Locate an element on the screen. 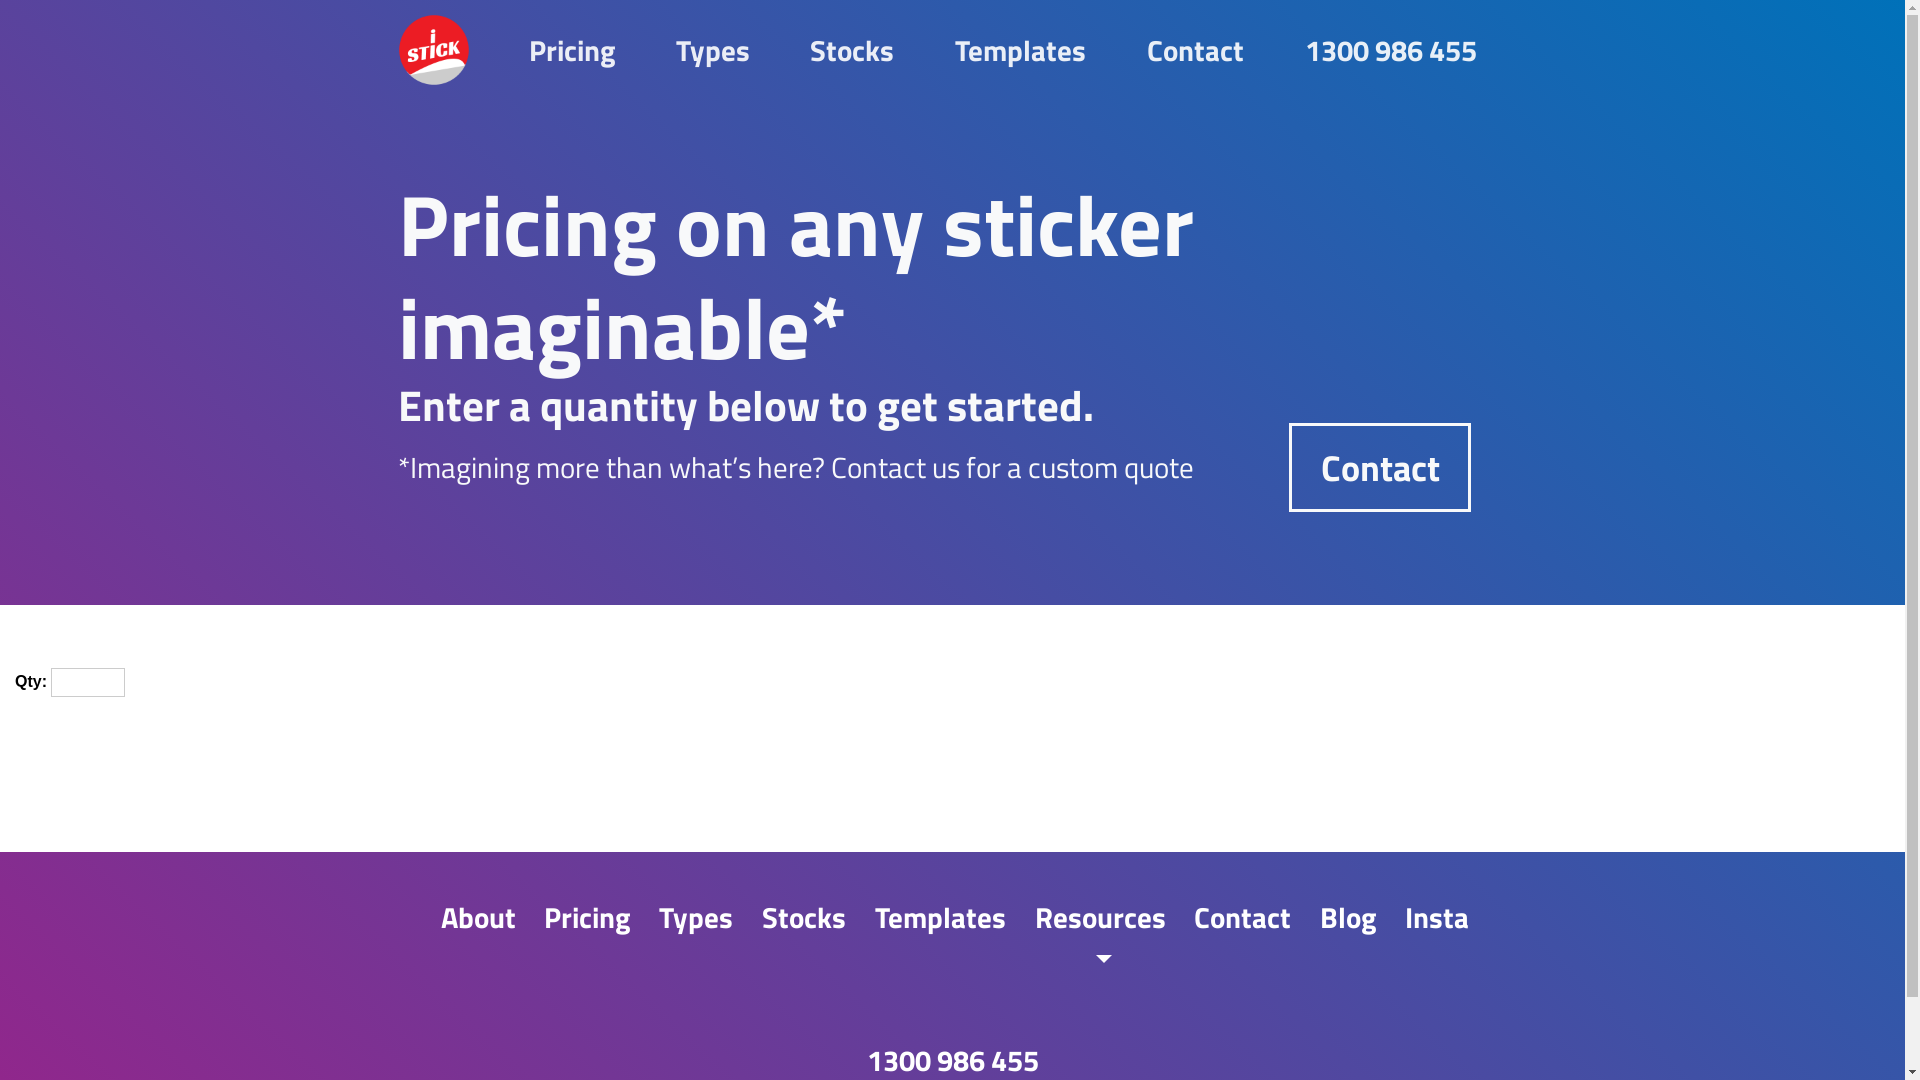 The image size is (1920, 1080). Resources is located at coordinates (1100, 938).